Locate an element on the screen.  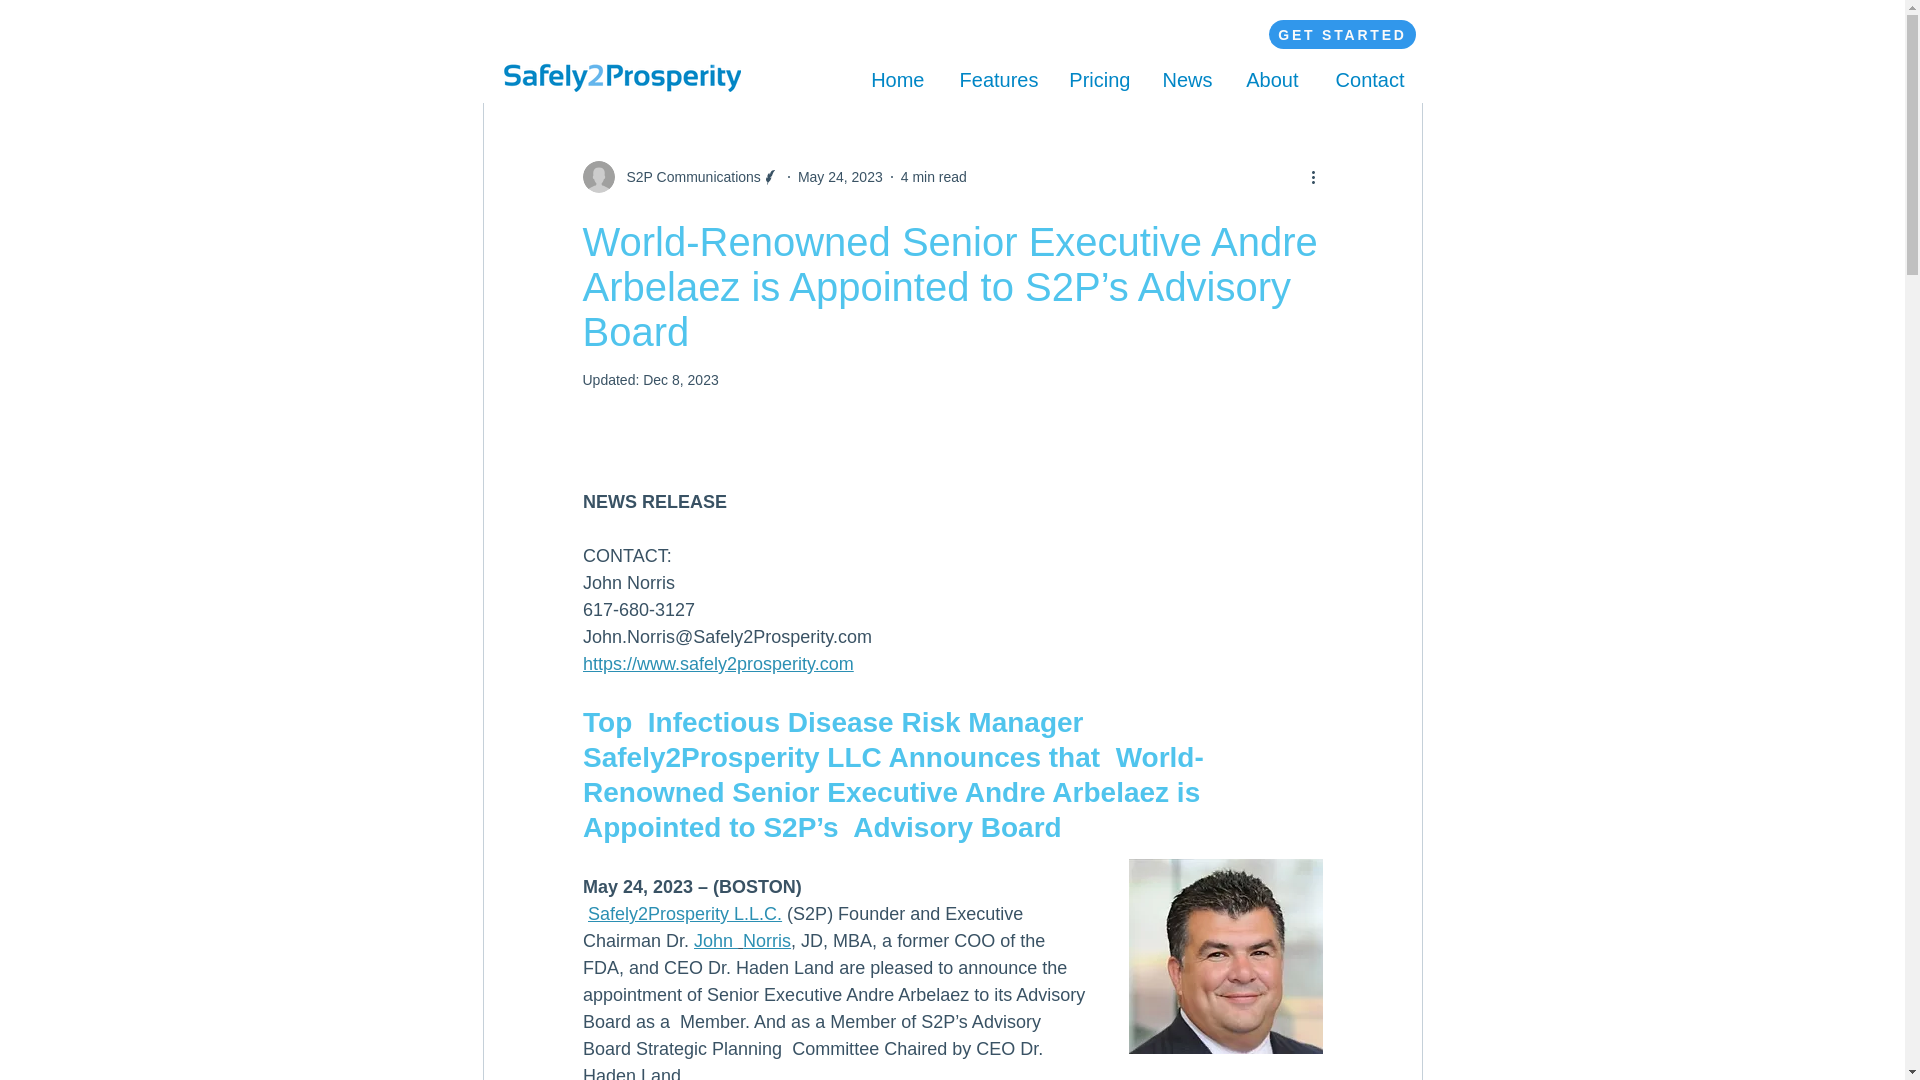
May 24, 2023 is located at coordinates (840, 176).